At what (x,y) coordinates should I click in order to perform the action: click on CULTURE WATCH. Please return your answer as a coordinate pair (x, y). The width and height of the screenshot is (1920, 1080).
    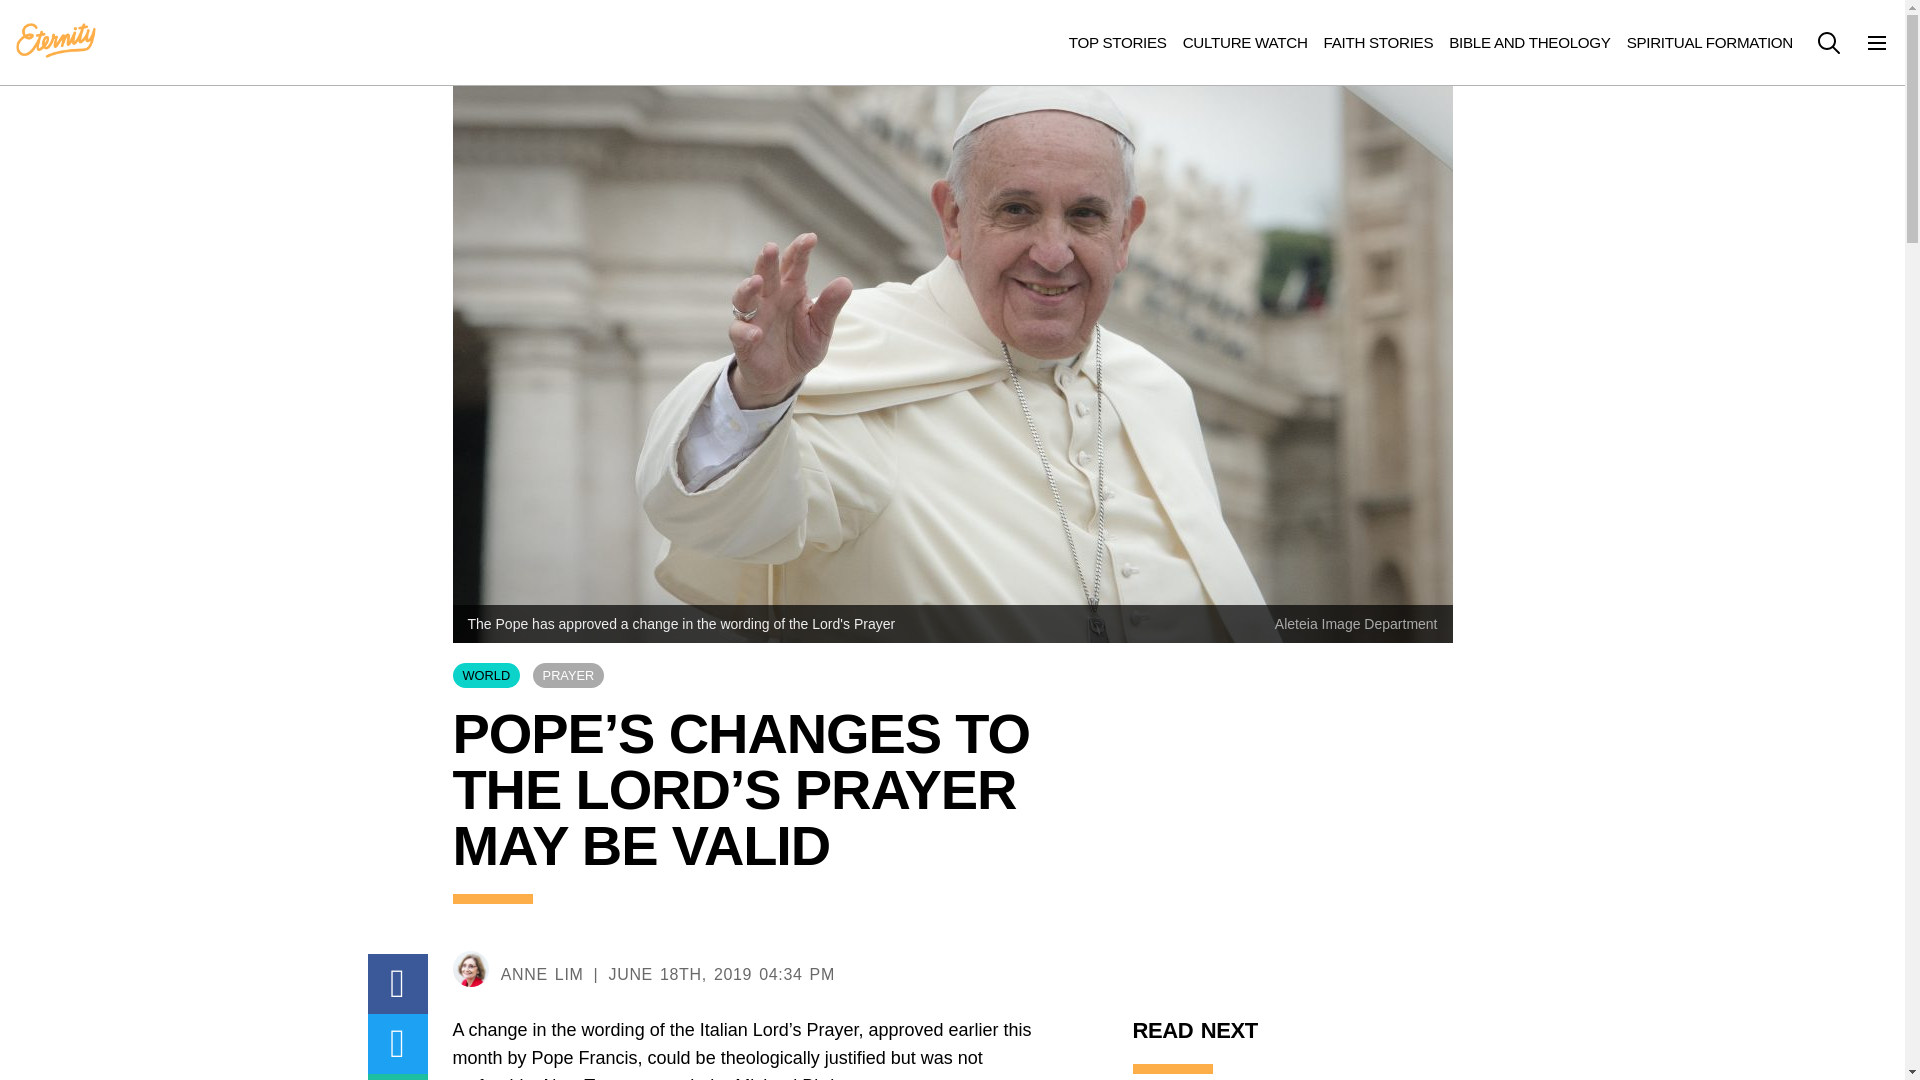
    Looking at the image, I should click on (1244, 42).